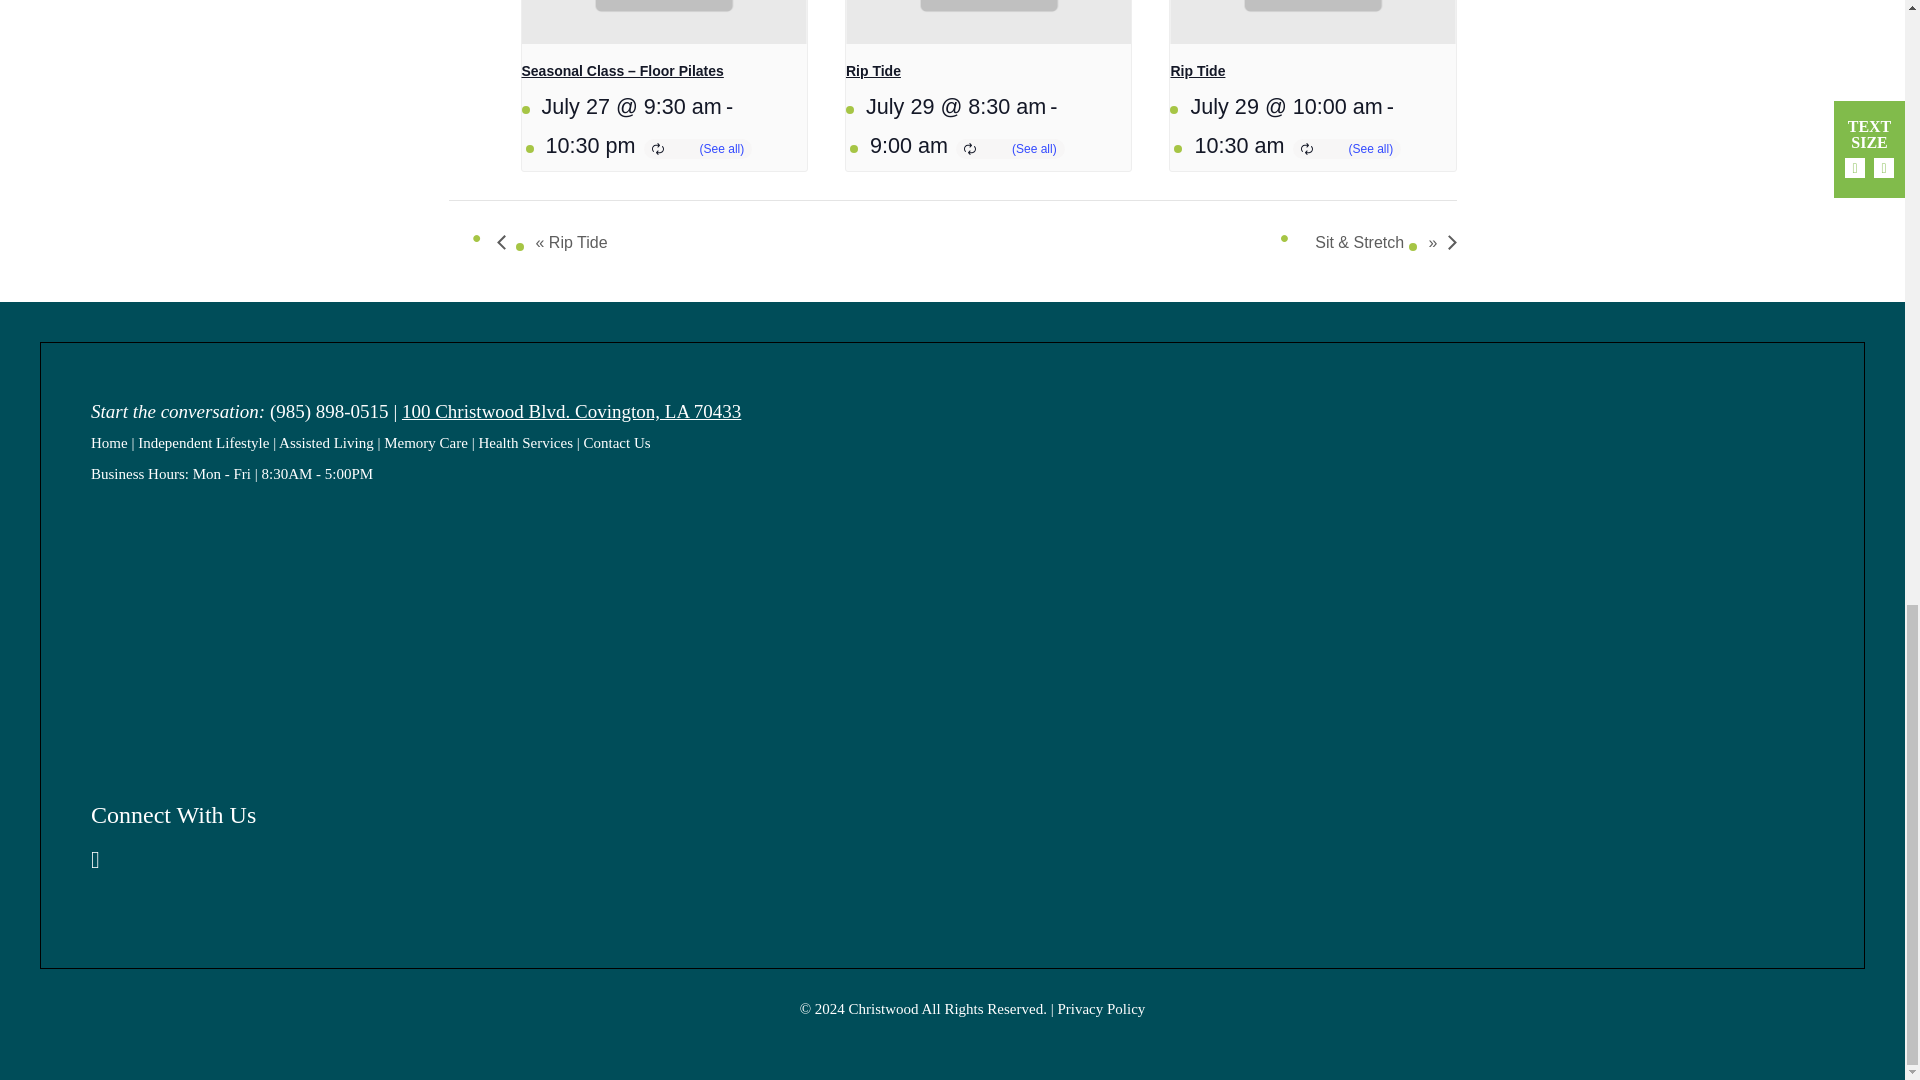 This screenshot has height=1080, width=1920. I want to click on Rip Tide, so click(1196, 70).